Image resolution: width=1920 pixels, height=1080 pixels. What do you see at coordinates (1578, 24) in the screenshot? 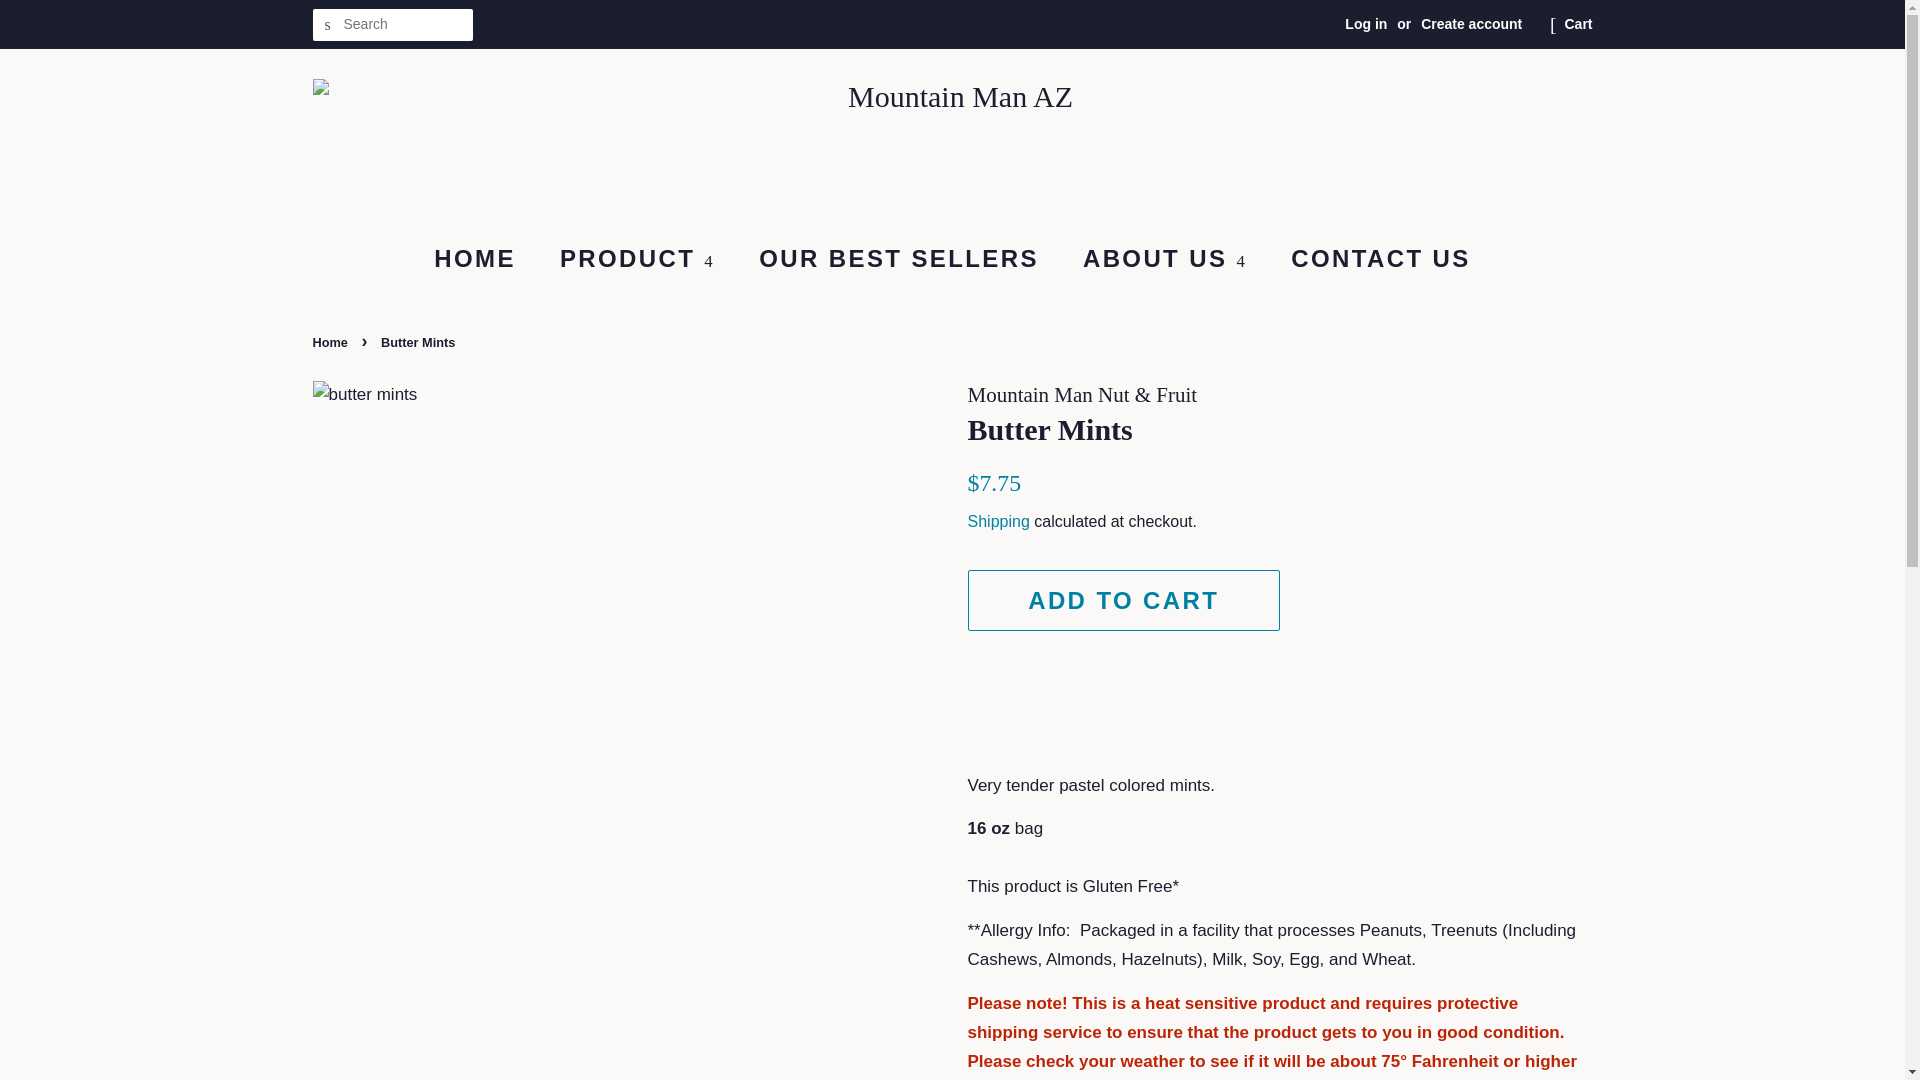
I see `Cart` at bounding box center [1578, 24].